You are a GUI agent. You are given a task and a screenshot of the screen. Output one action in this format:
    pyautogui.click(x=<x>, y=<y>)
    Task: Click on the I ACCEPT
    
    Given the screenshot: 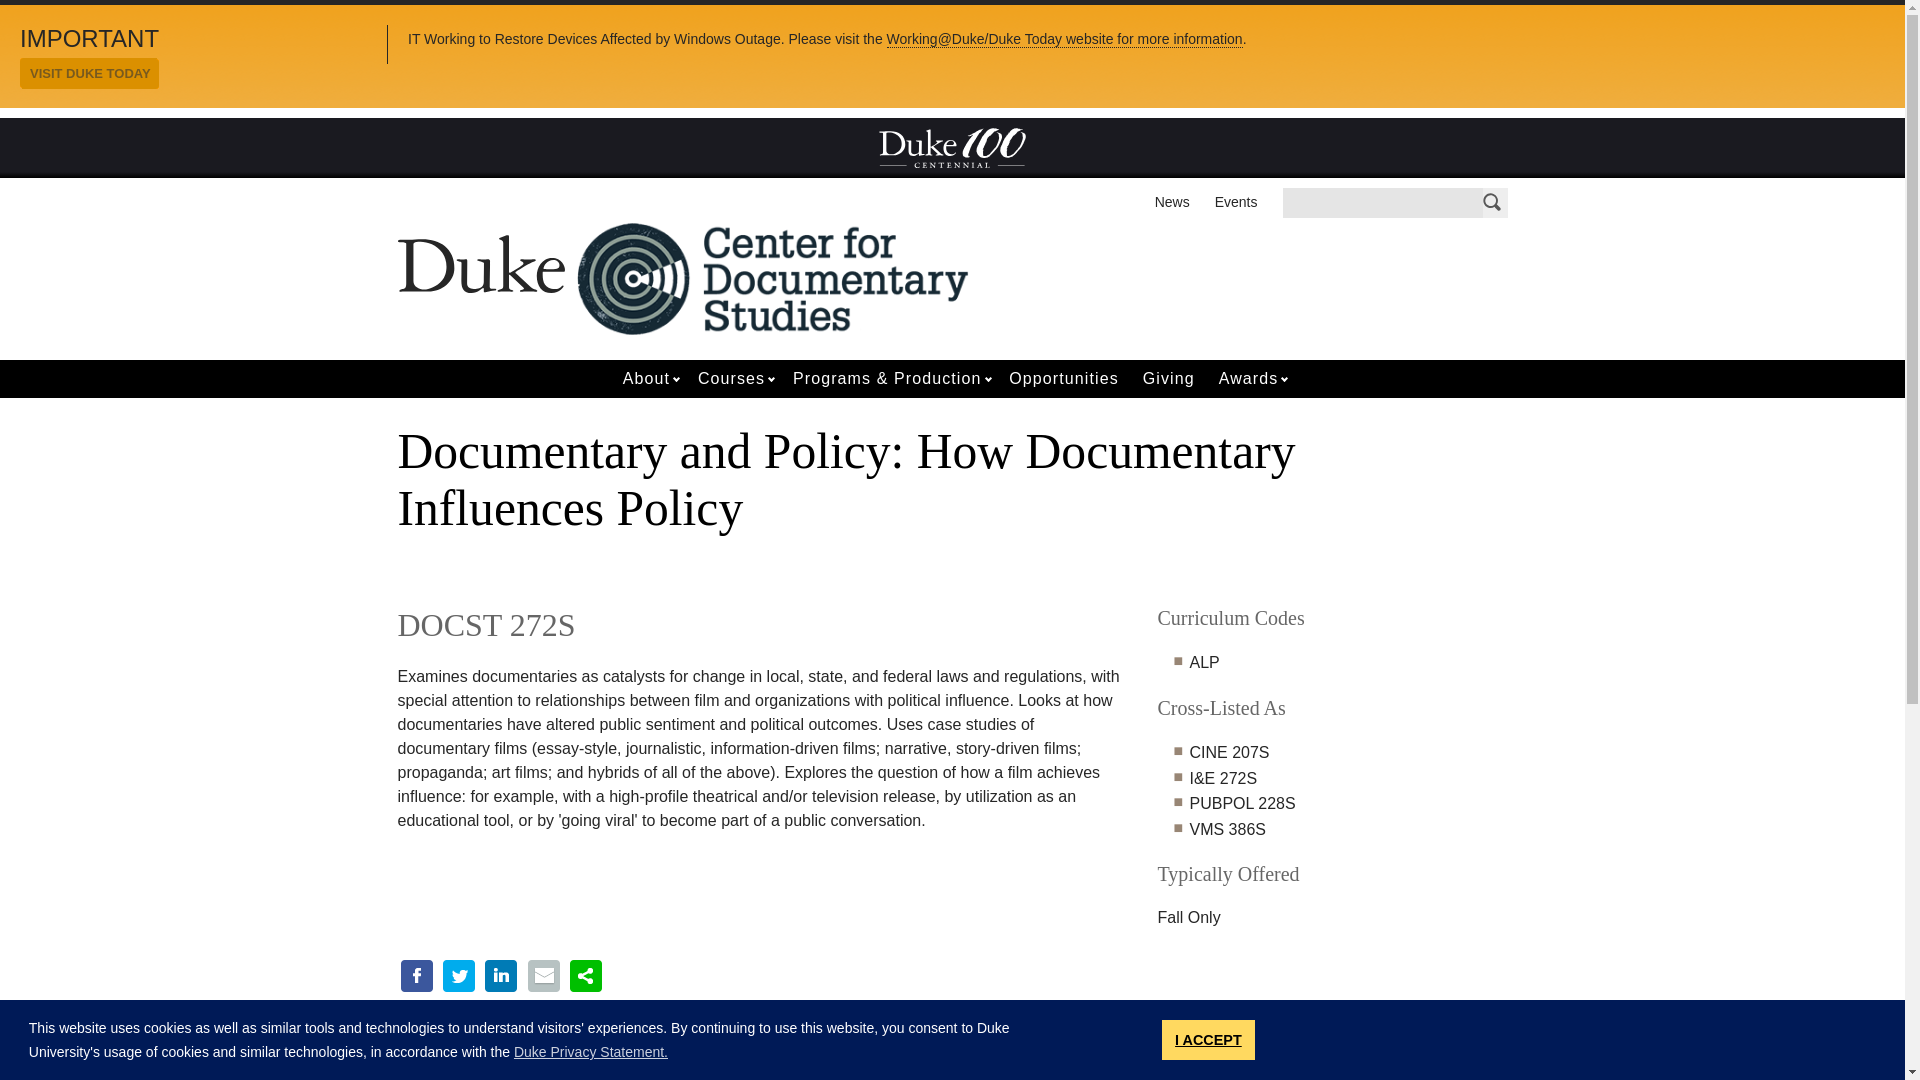 What is the action you would take?
    pyautogui.click(x=1208, y=1039)
    